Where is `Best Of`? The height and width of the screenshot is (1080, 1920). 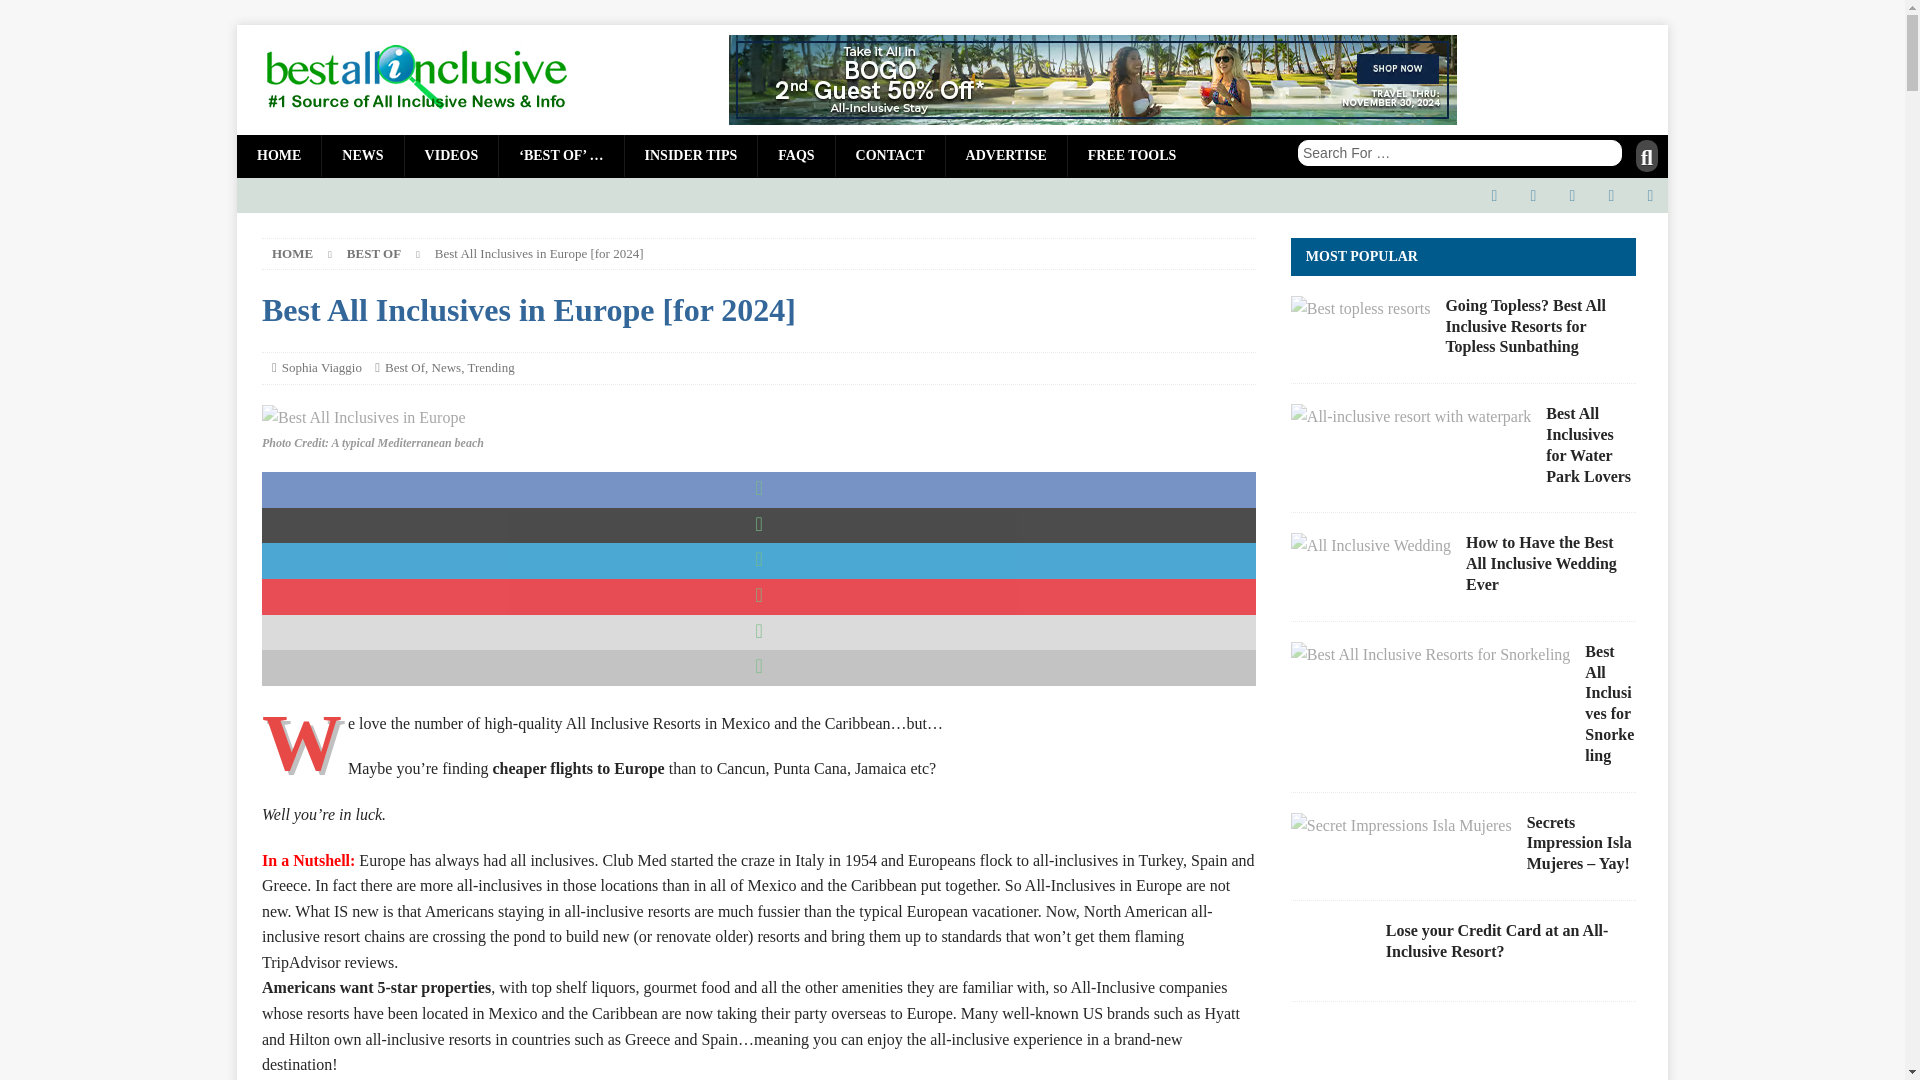 Best Of is located at coordinates (404, 366).